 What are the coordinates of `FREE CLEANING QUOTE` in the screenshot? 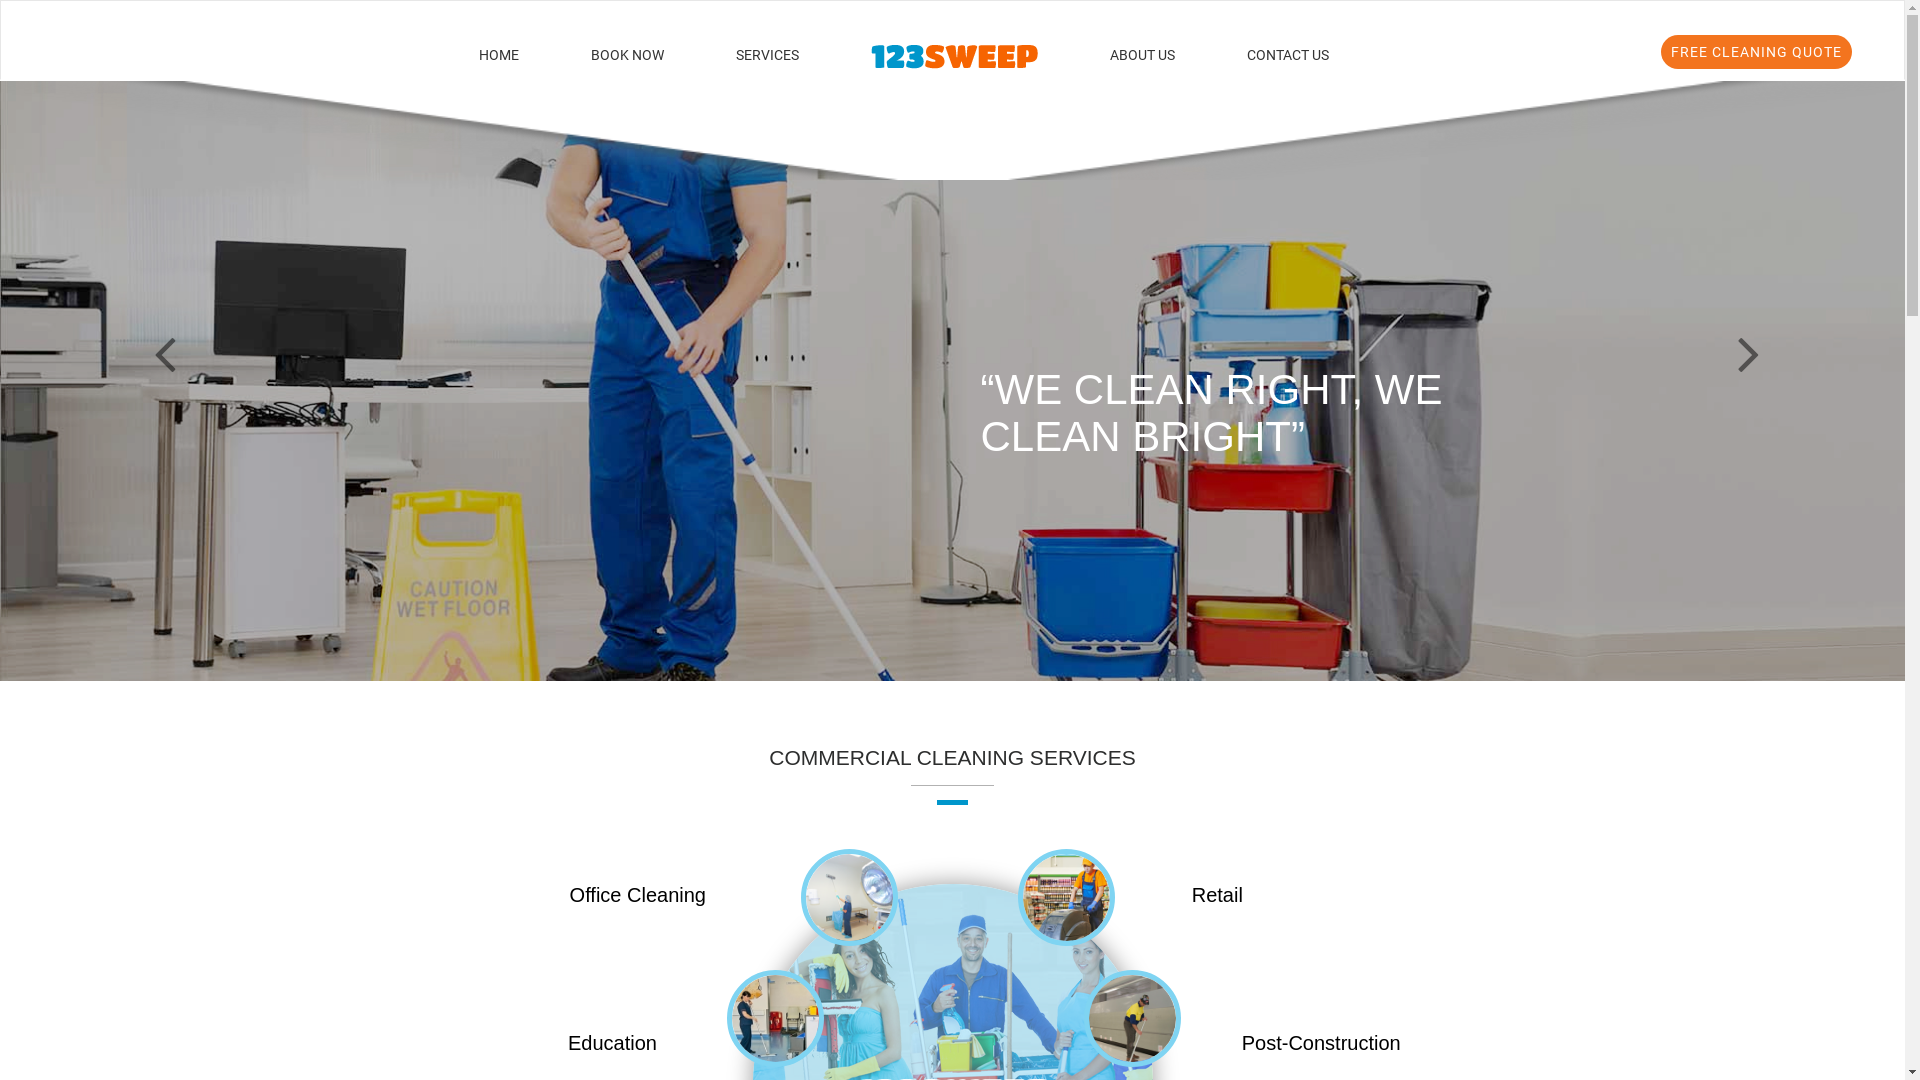 It's located at (1756, 52).